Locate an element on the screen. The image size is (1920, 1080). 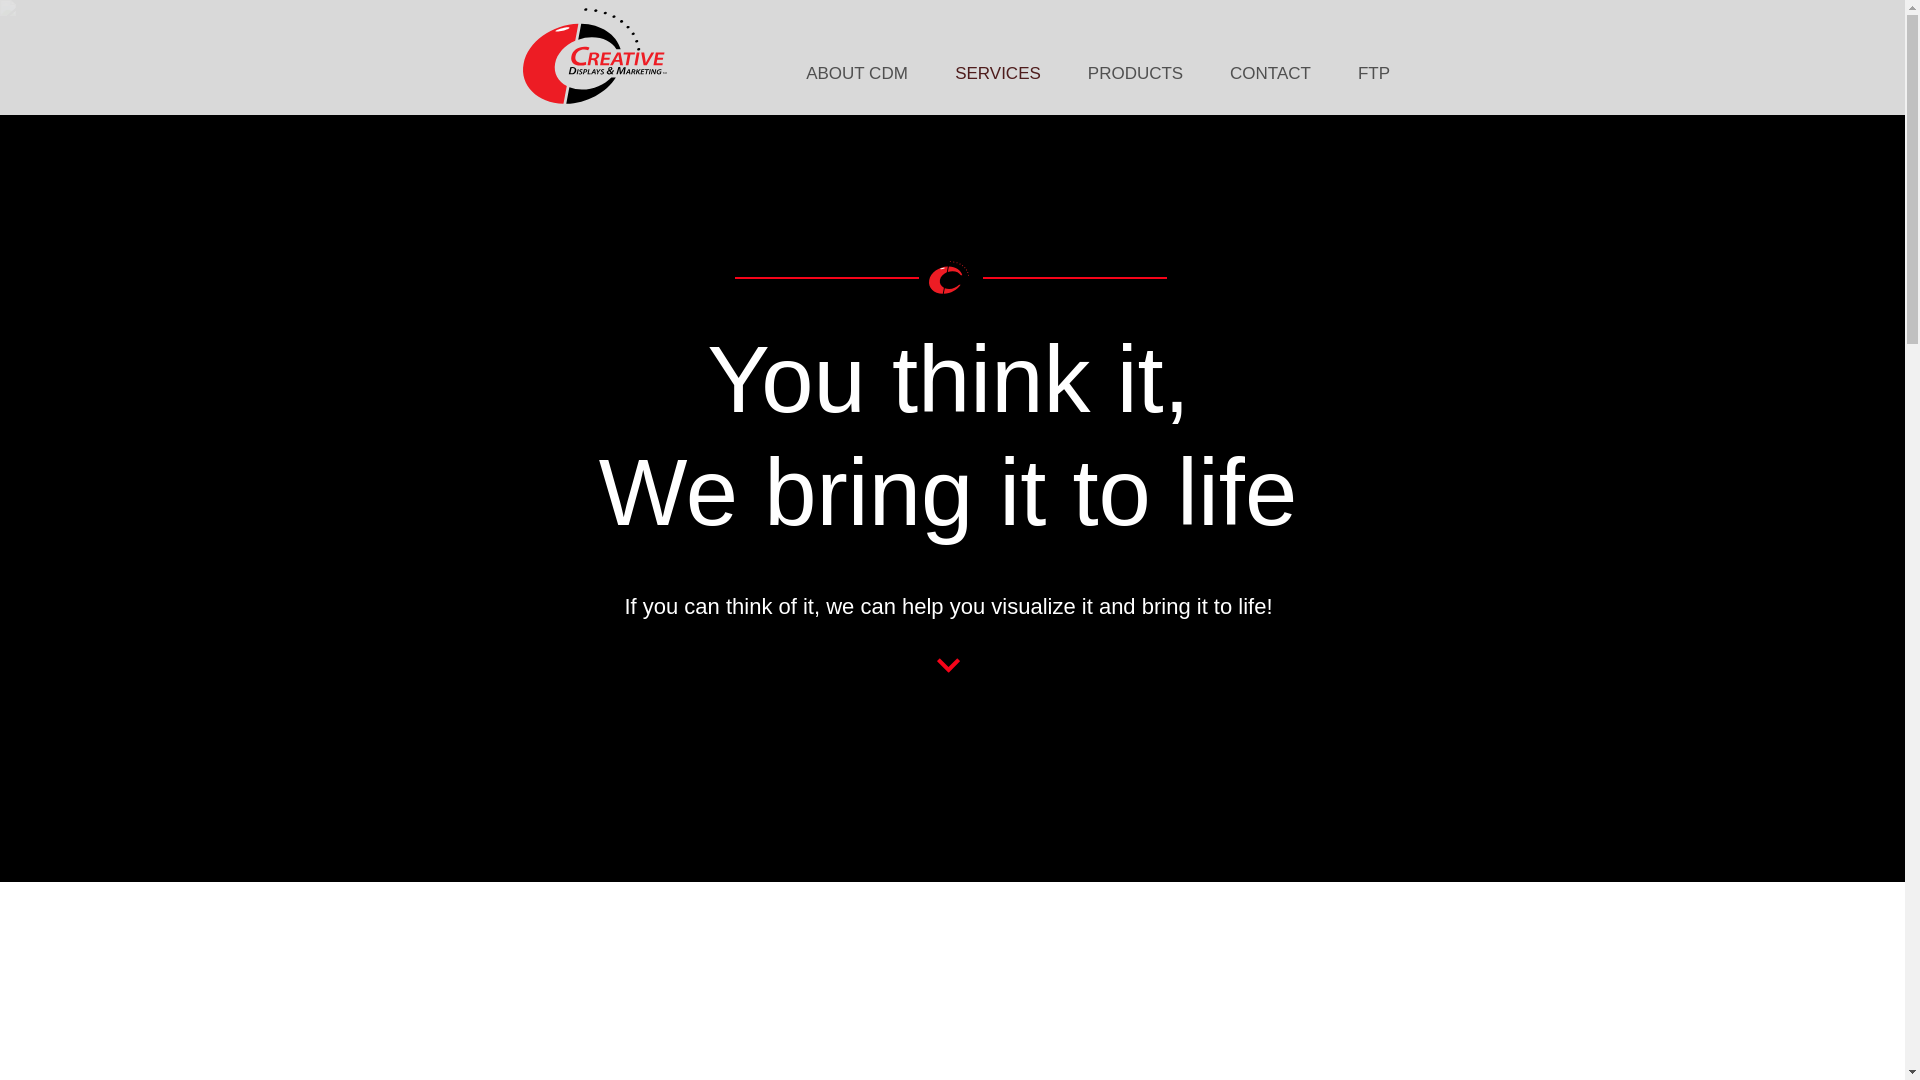
PRODUCTS is located at coordinates (1134, 74).